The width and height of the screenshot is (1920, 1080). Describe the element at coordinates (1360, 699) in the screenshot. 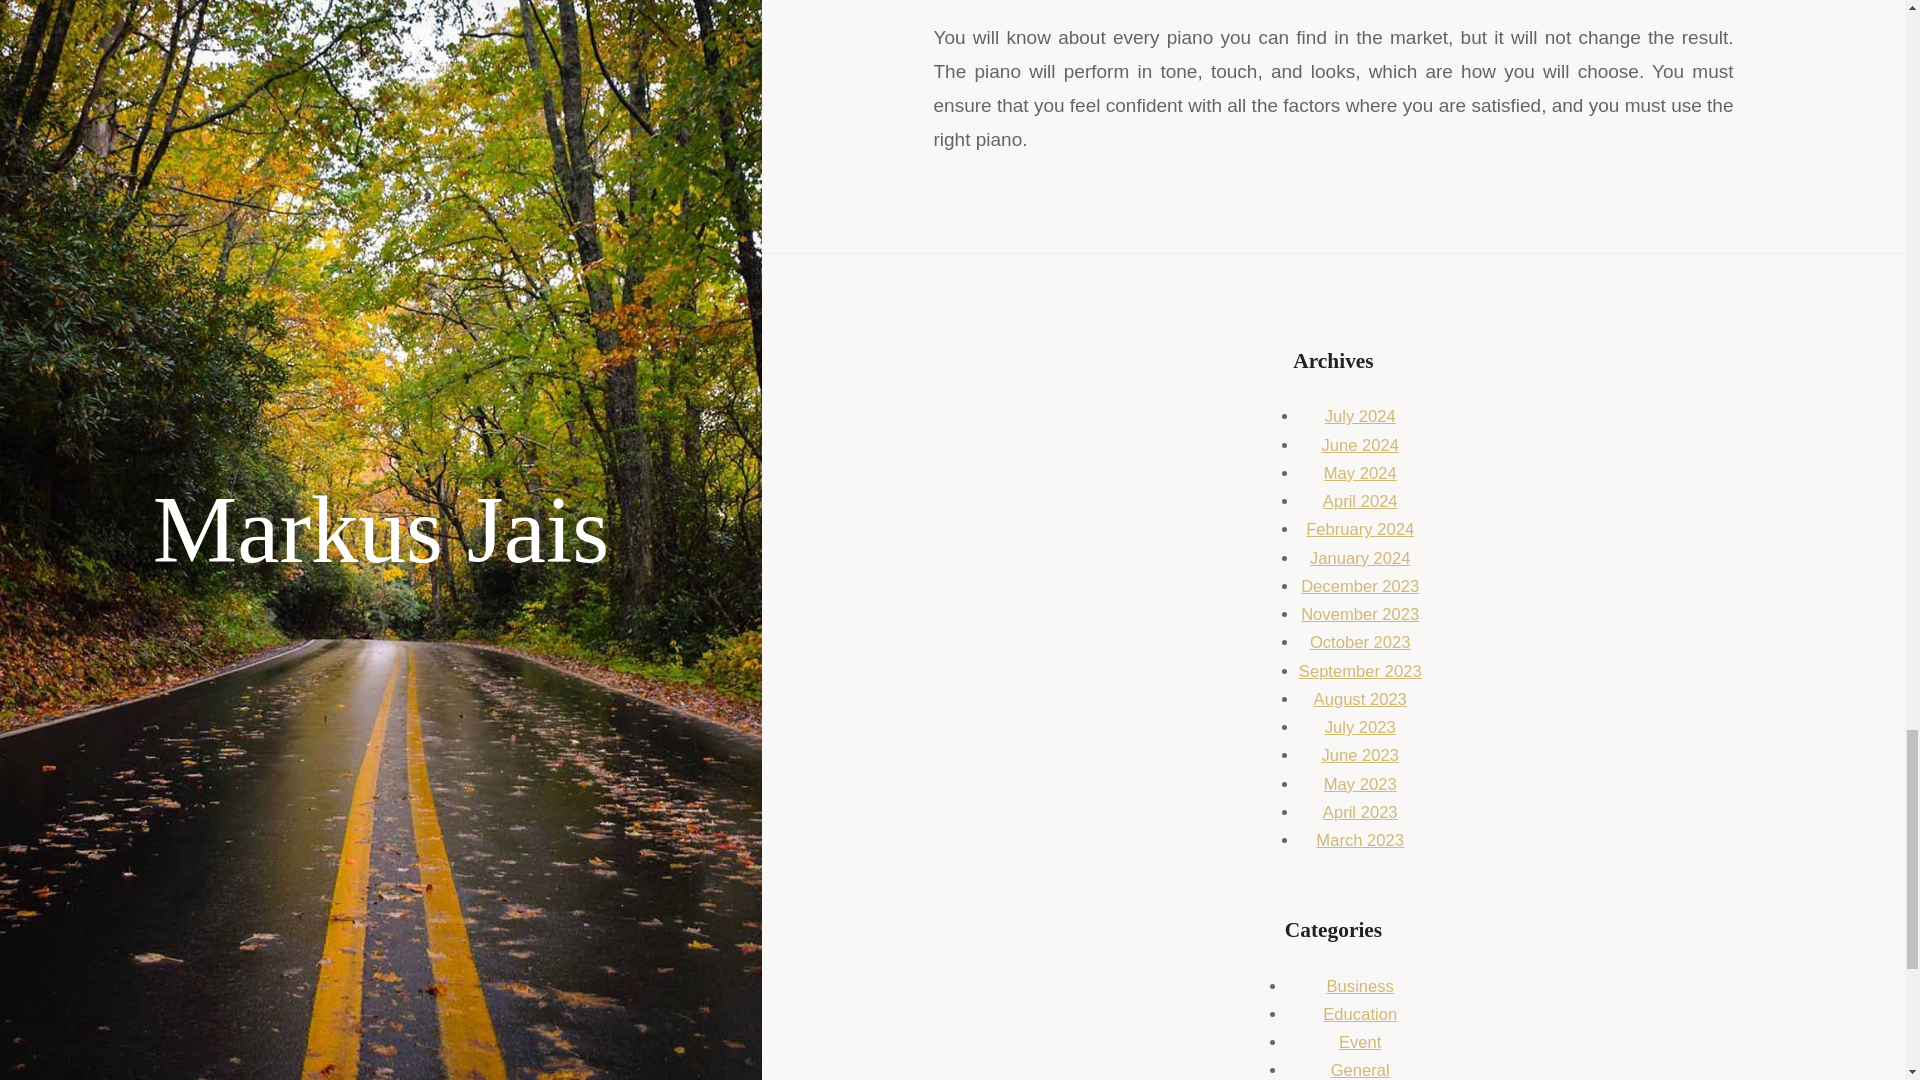

I see `August 2023` at that location.